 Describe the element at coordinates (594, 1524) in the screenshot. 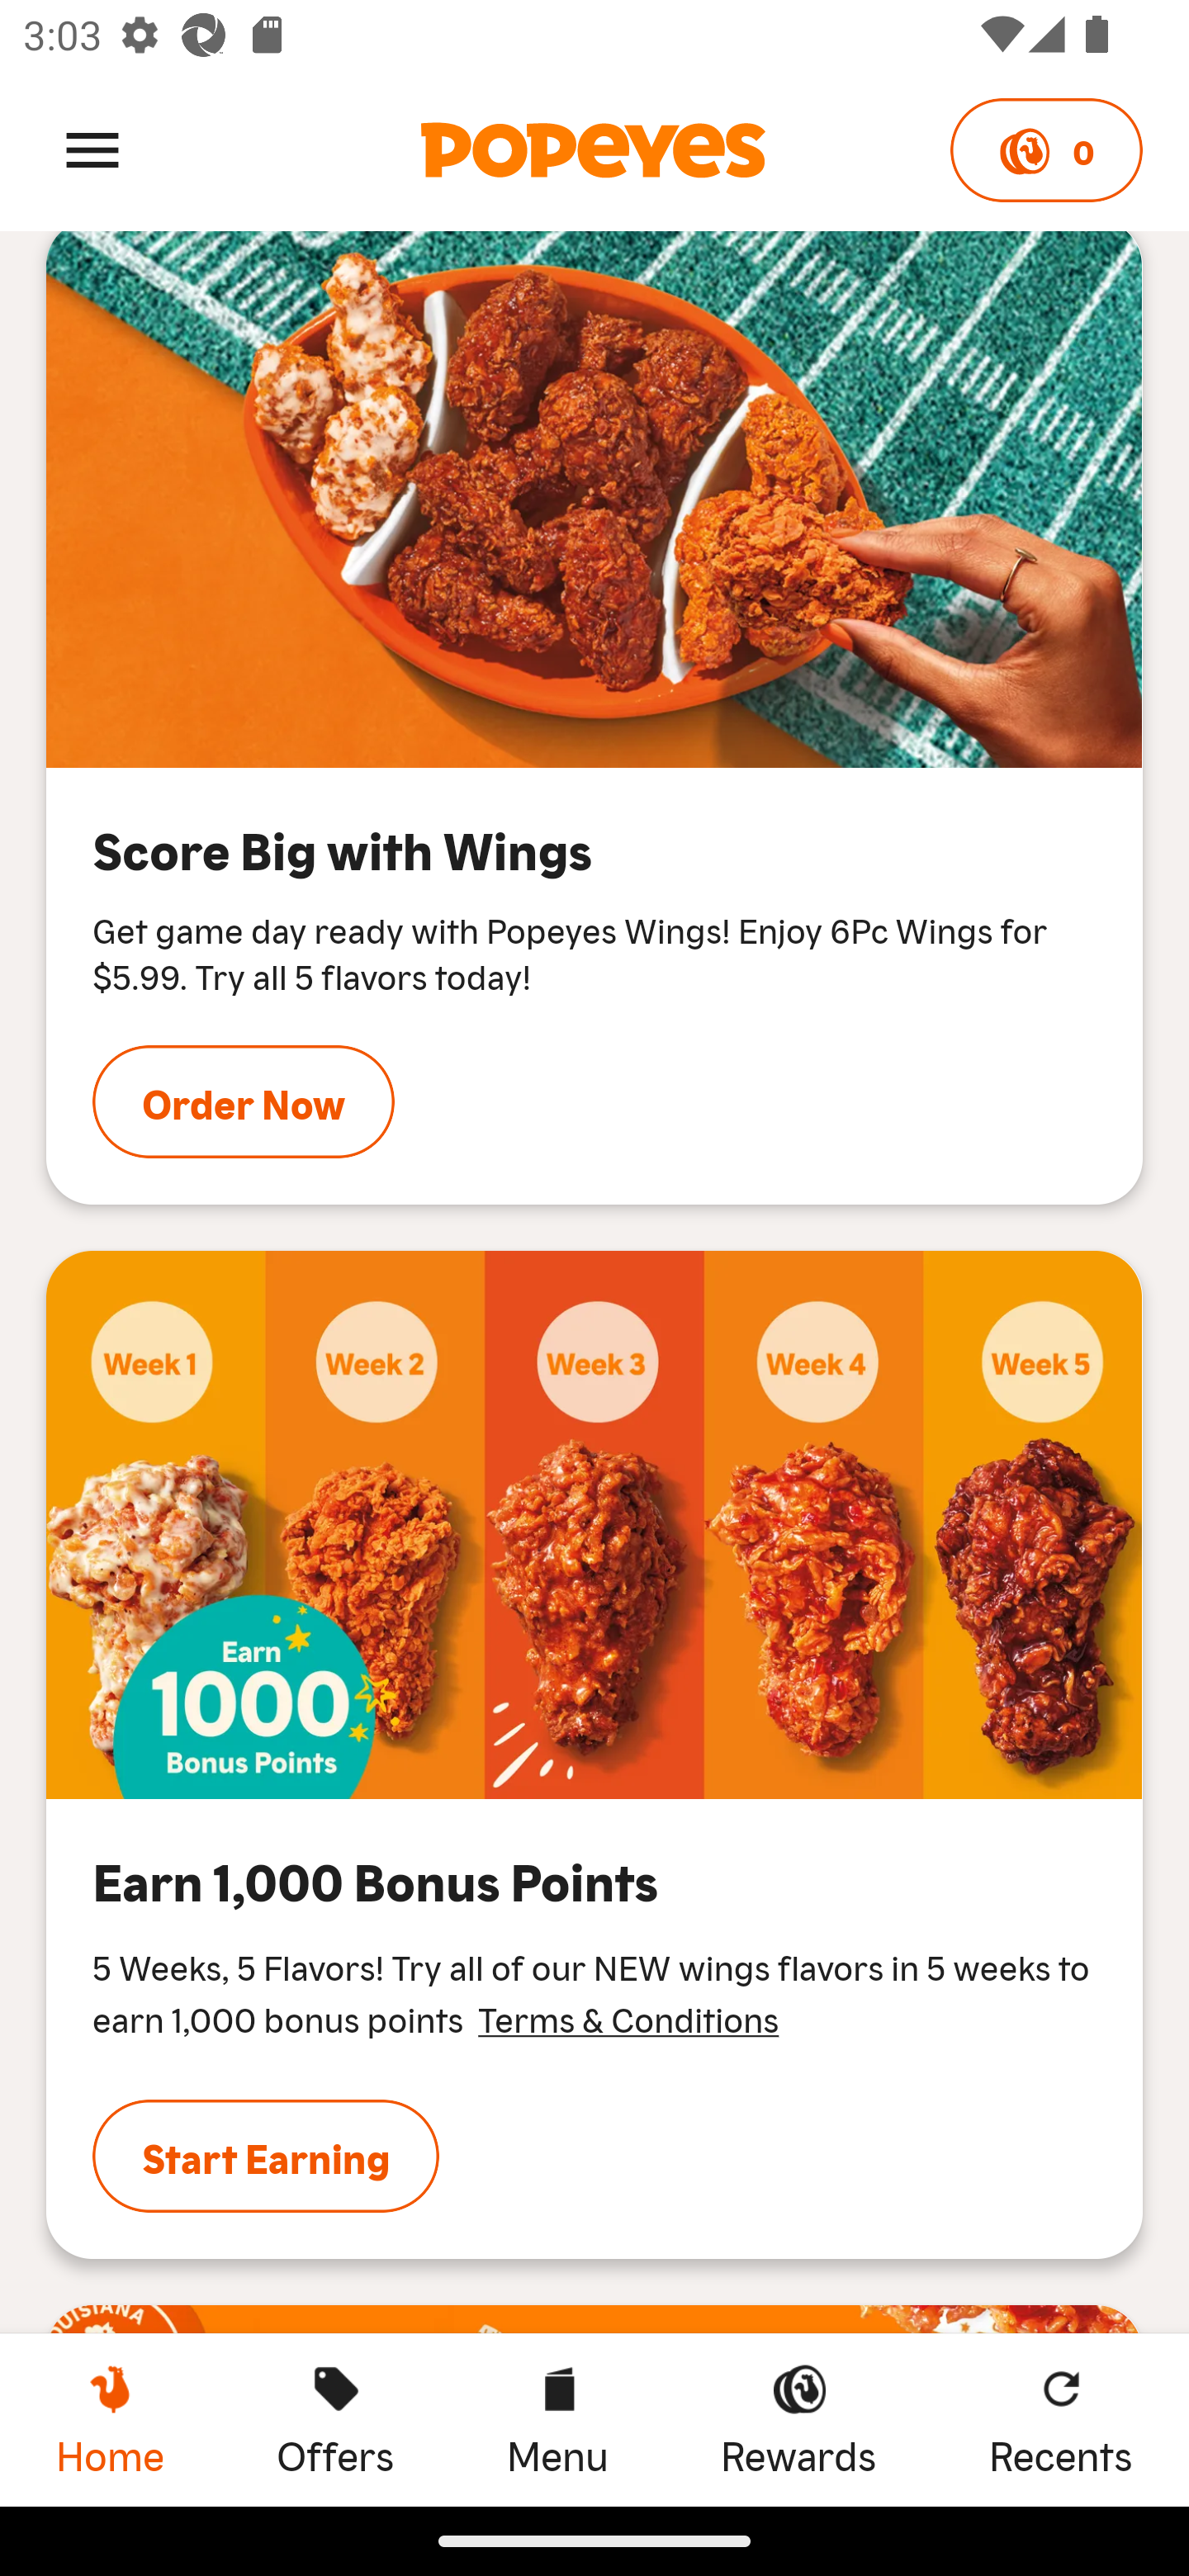

I see `Earn 1,000 Bonus Points` at that location.